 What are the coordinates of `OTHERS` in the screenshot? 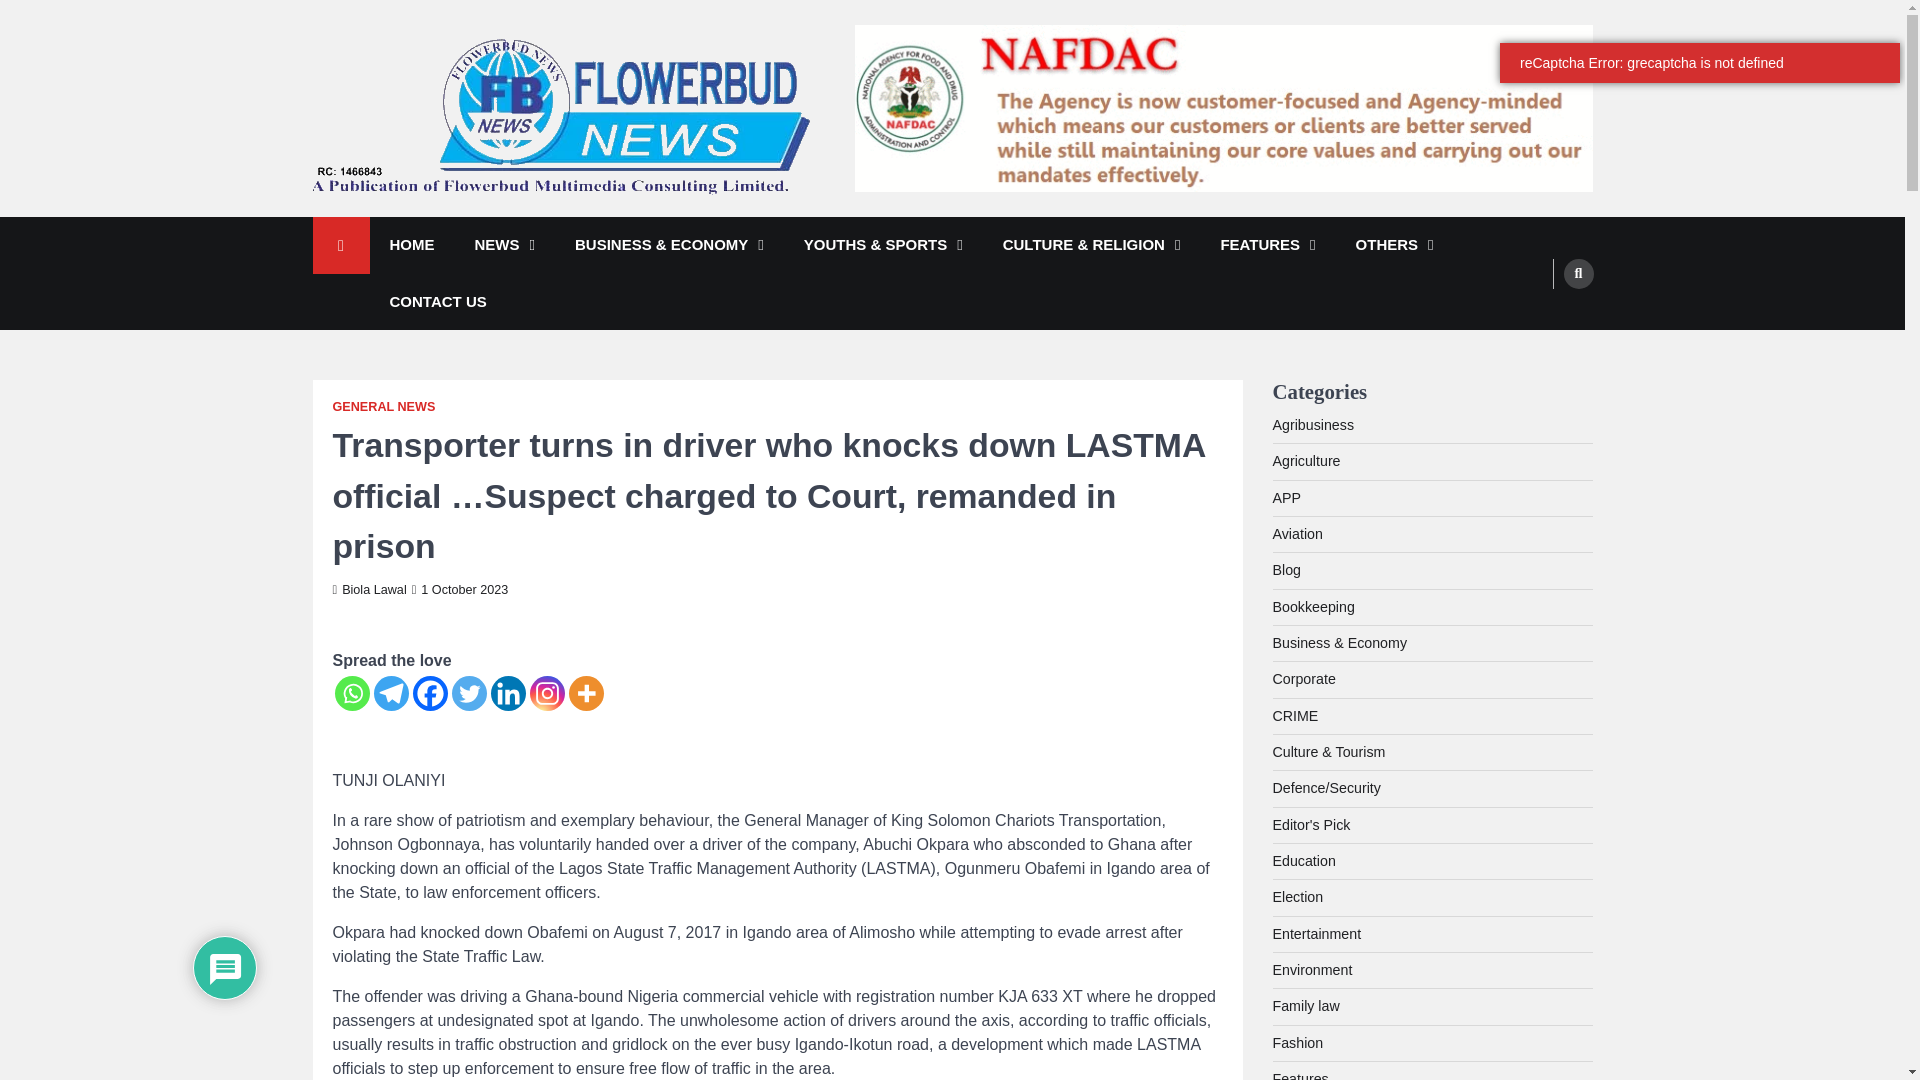 It's located at (1394, 246).